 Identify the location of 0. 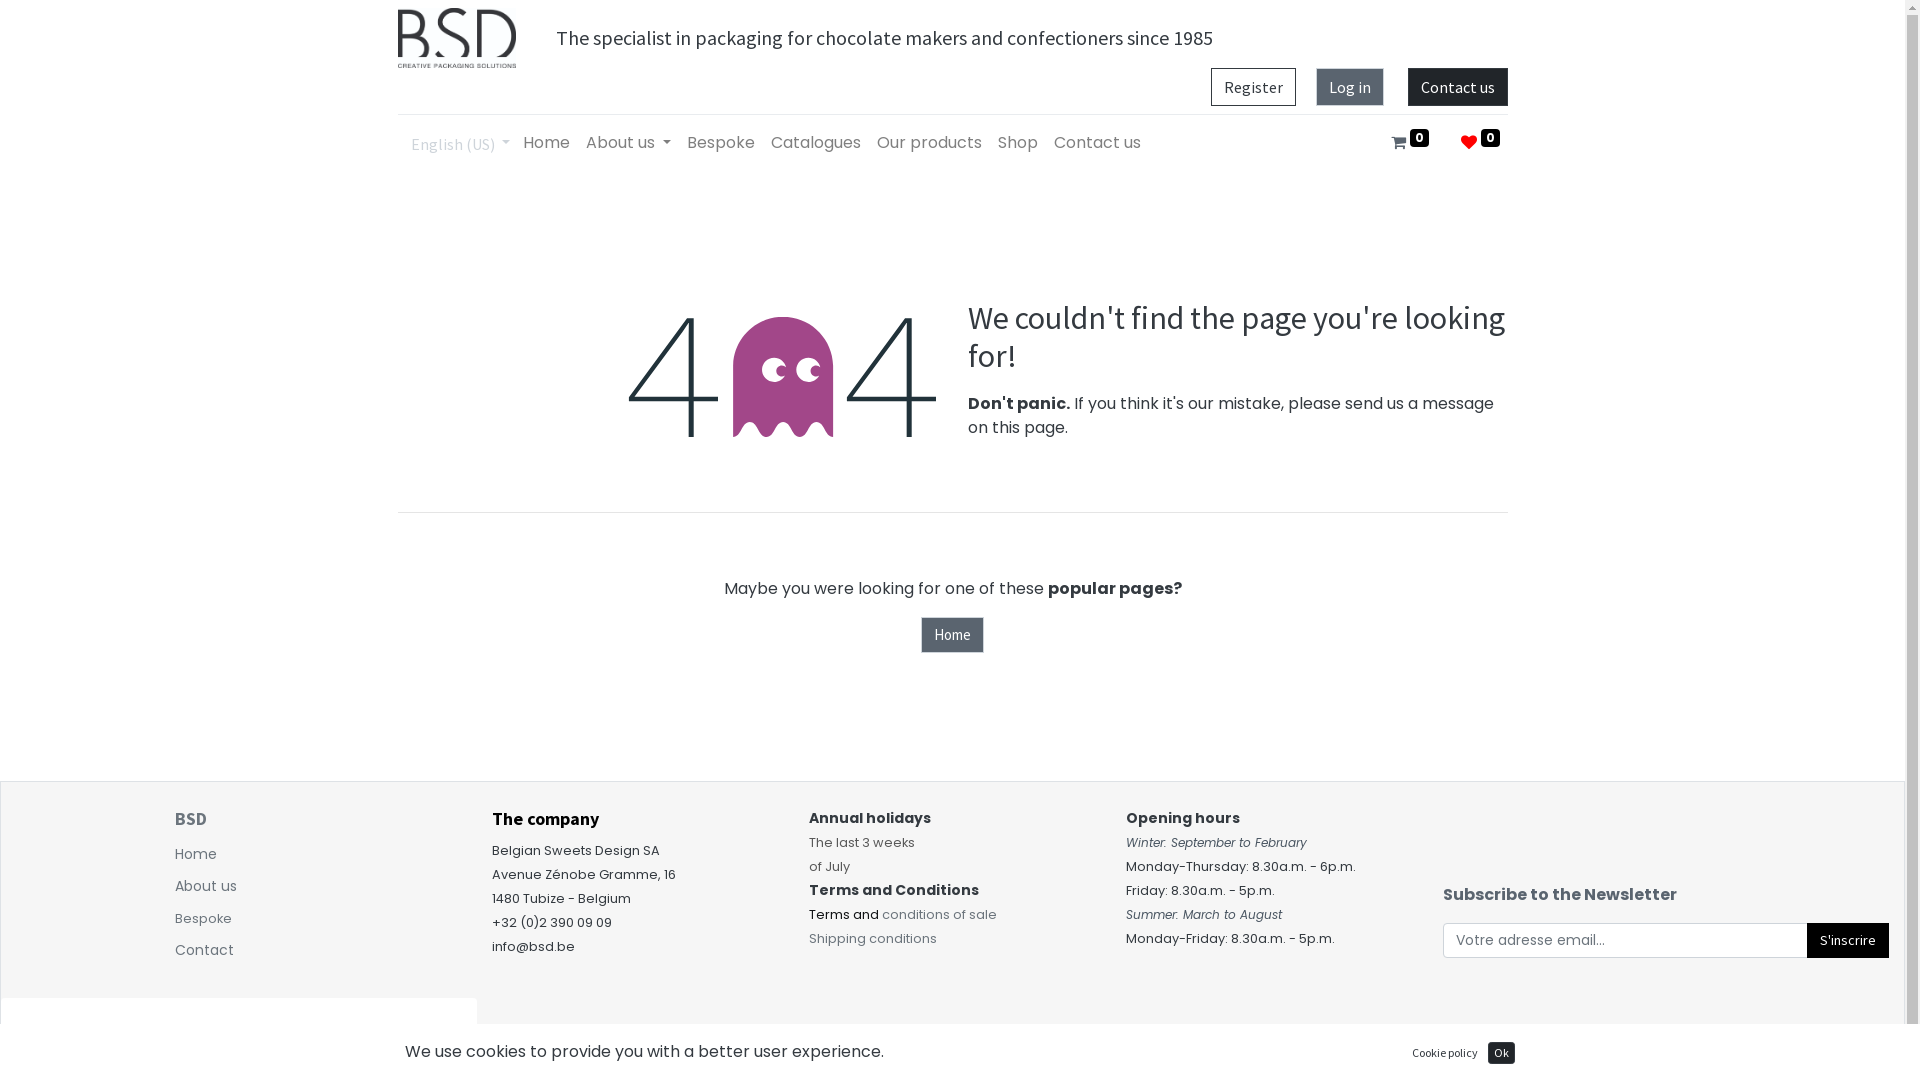
(1480, 143).